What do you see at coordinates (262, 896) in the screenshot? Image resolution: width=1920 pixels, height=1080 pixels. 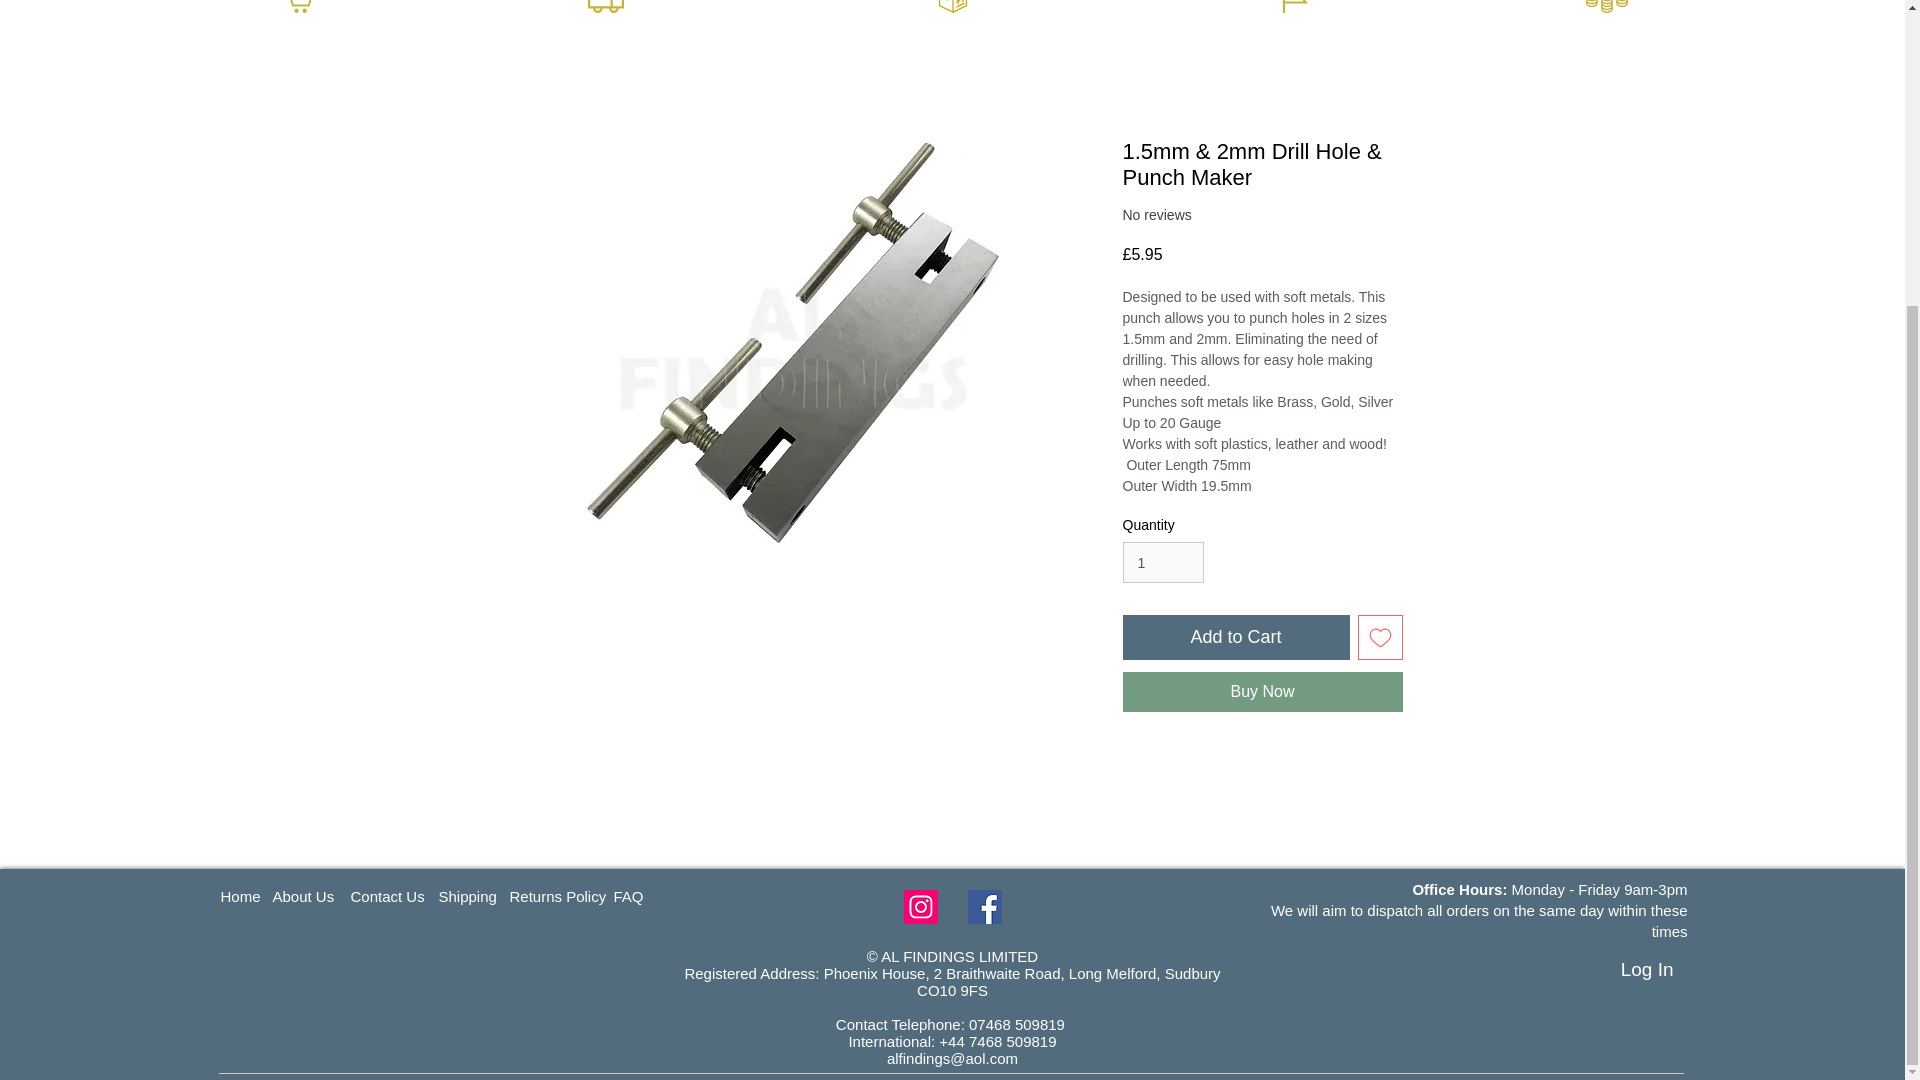 I see `Home` at bounding box center [262, 896].